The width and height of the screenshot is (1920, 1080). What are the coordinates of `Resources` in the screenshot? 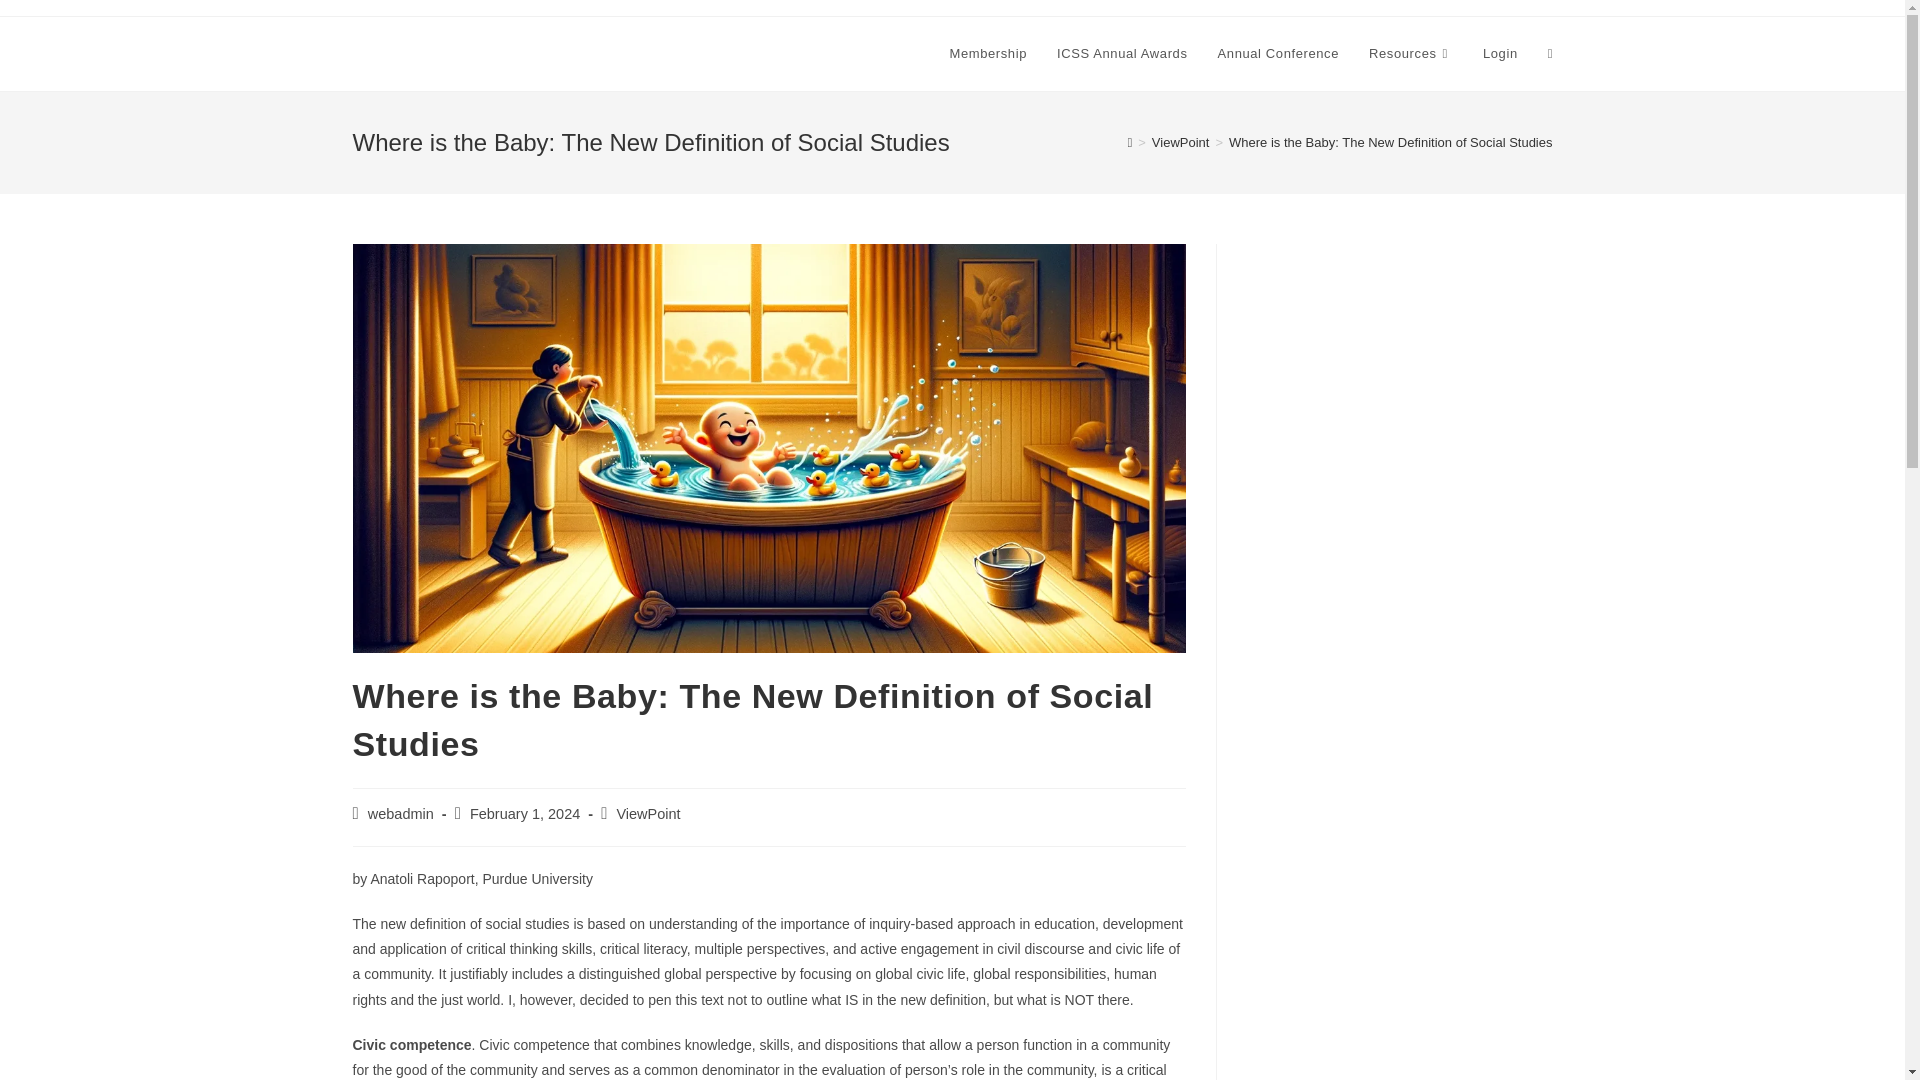 It's located at (1410, 54).